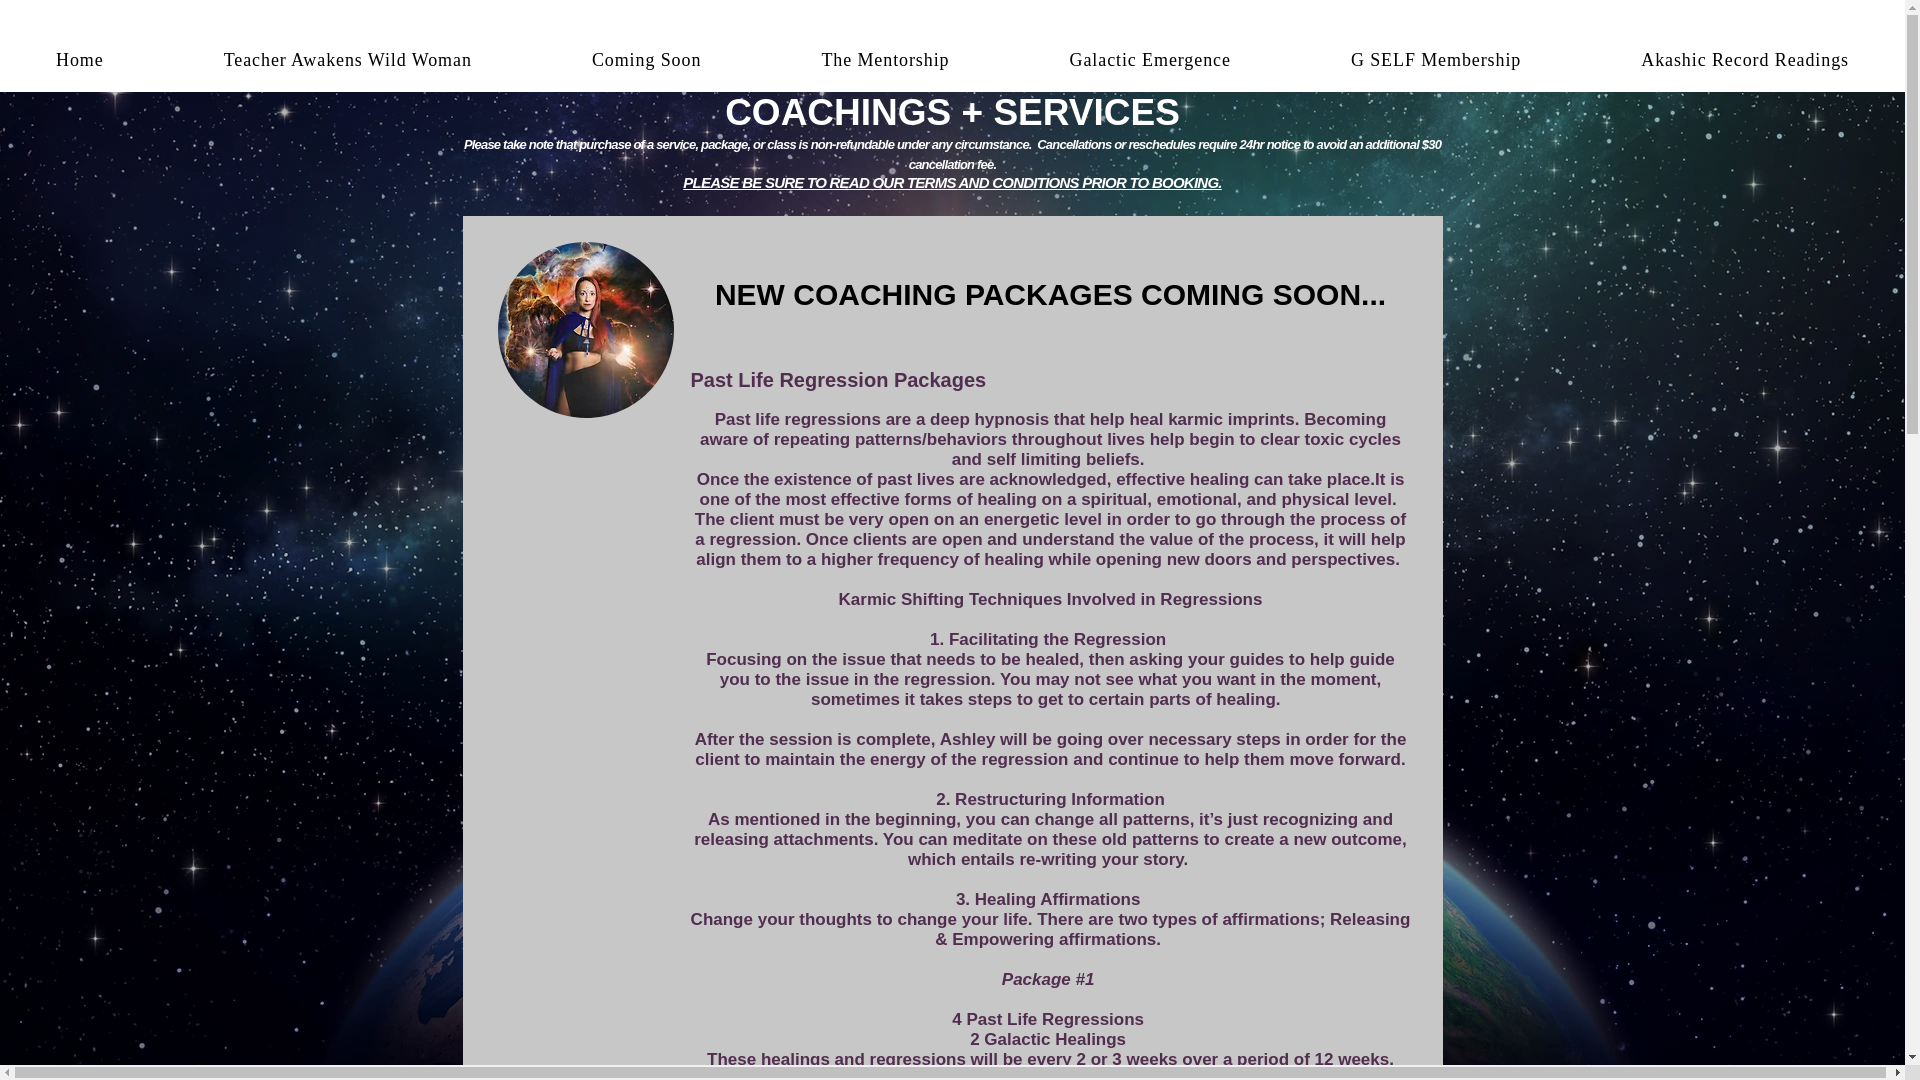 The height and width of the screenshot is (1080, 1920). What do you see at coordinates (646, 60) in the screenshot?
I see `Coming Soon` at bounding box center [646, 60].